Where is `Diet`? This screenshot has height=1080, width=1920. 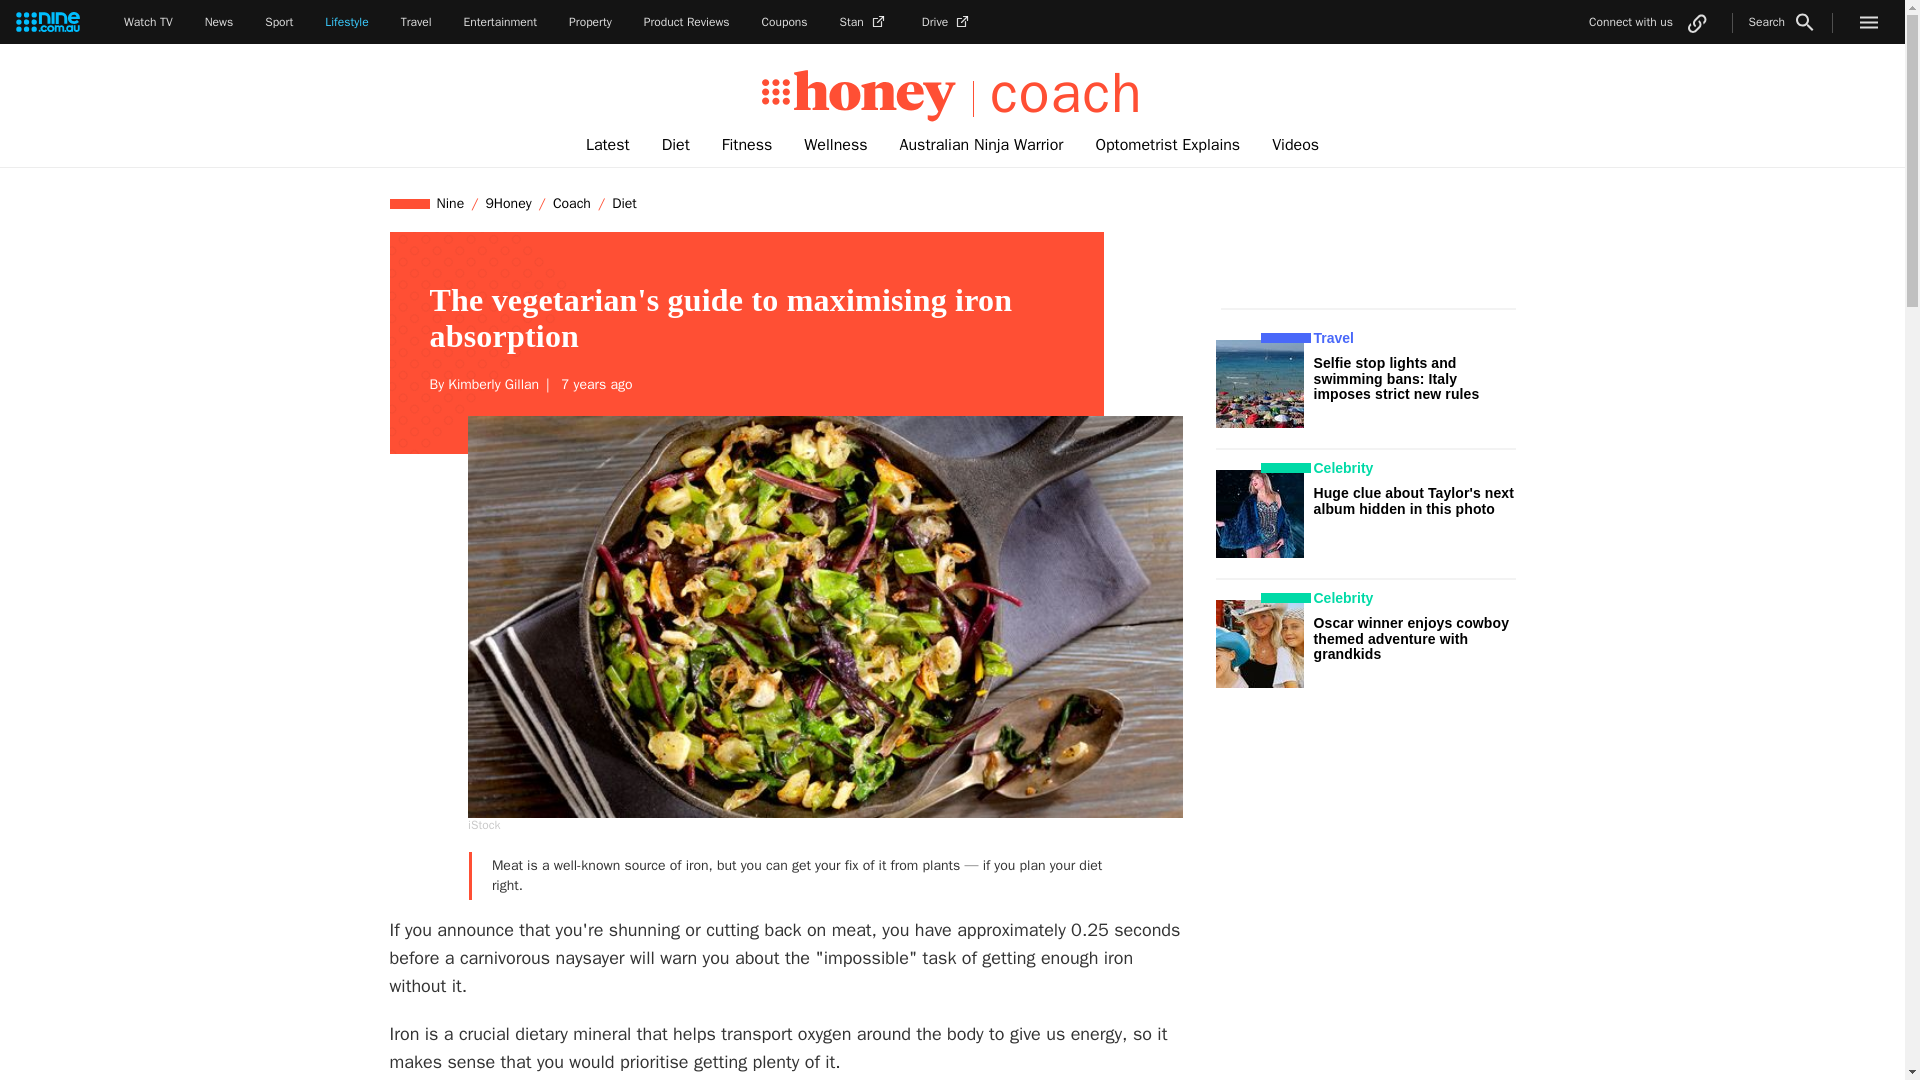
Diet is located at coordinates (676, 145).